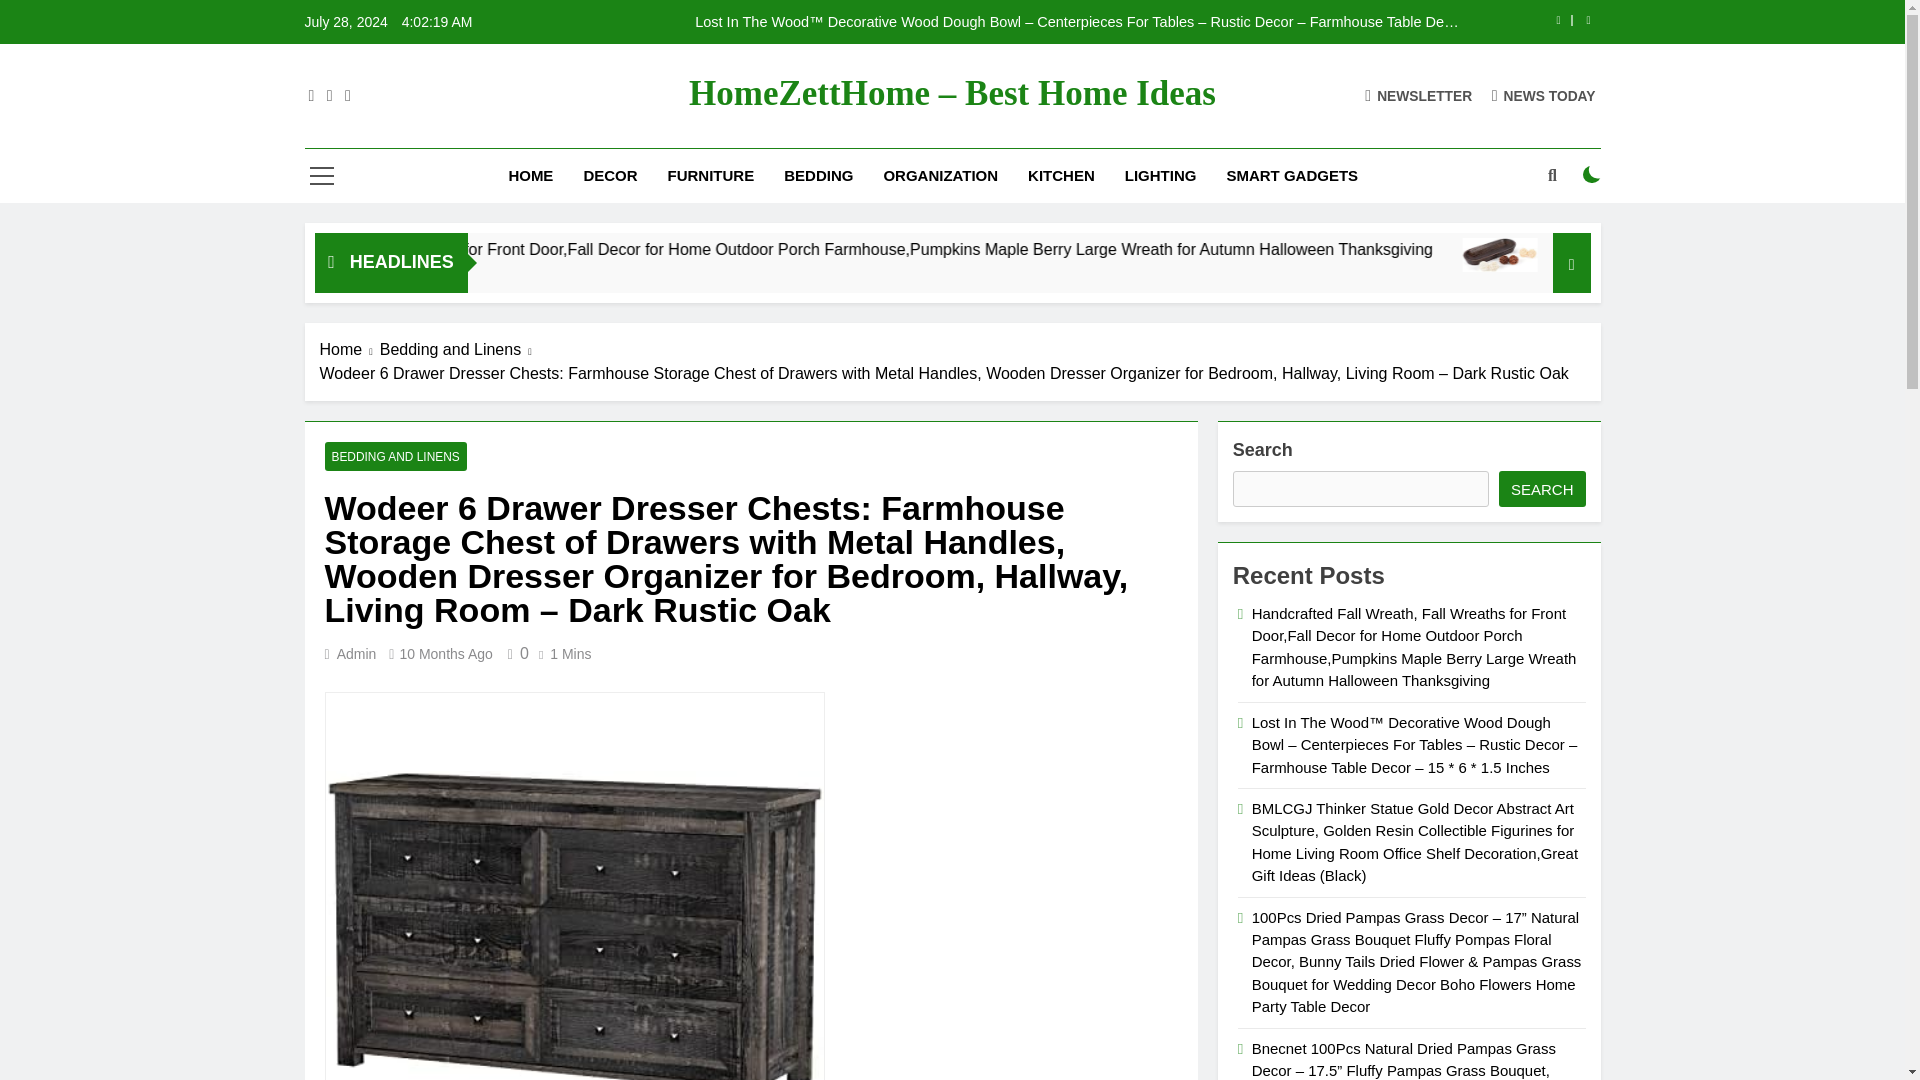 This screenshot has width=1920, height=1080. Describe the element at coordinates (1292, 176) in the screenshot. I see `SMART GADGETS` at that location.